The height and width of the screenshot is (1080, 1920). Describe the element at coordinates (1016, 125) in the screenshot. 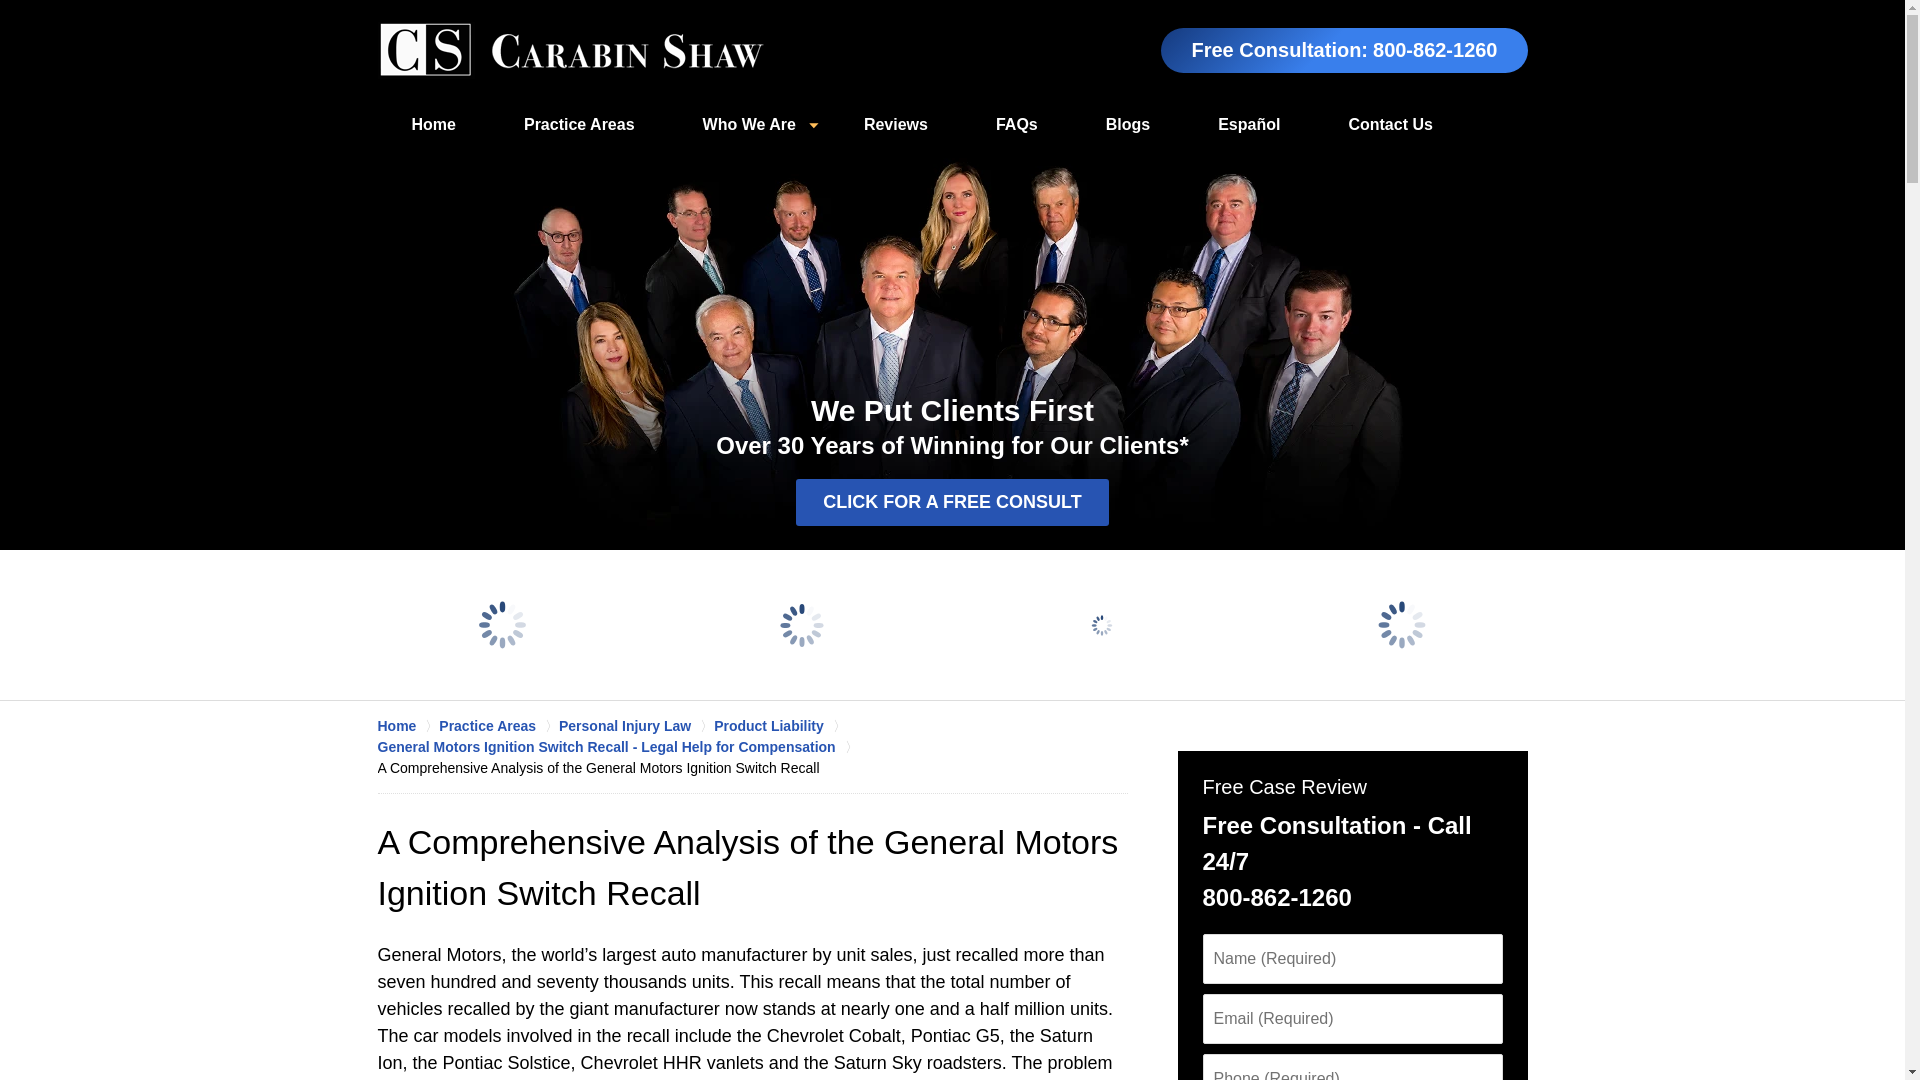

I see `FAQs` at that location.